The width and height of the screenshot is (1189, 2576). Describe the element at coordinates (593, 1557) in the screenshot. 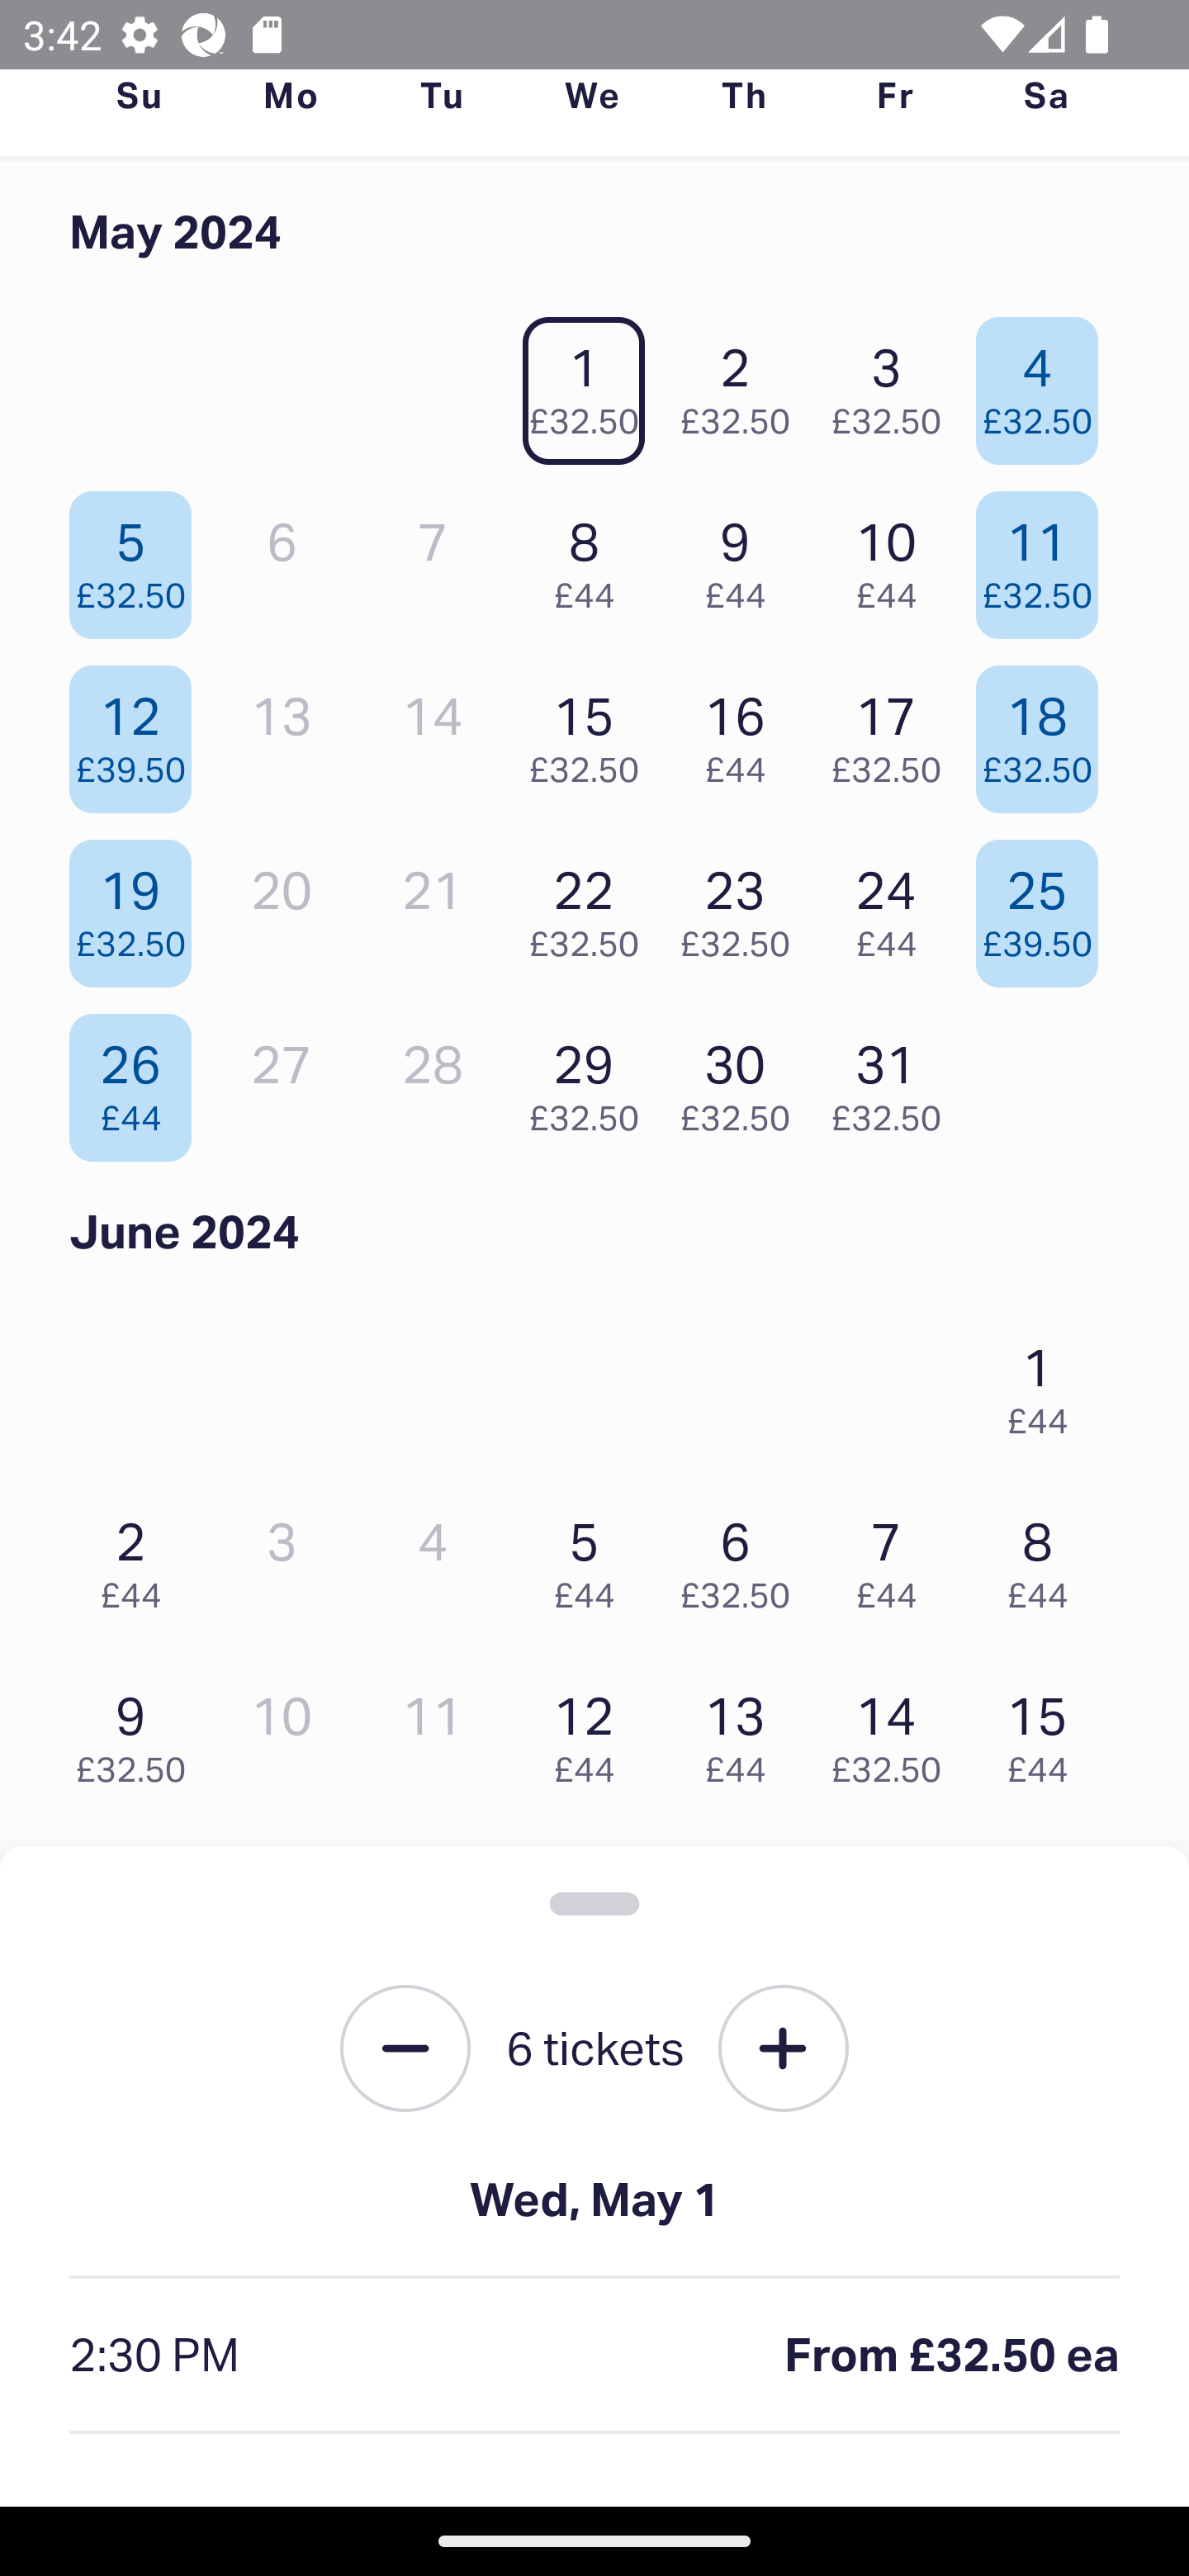

I see `5 £44` at that location.